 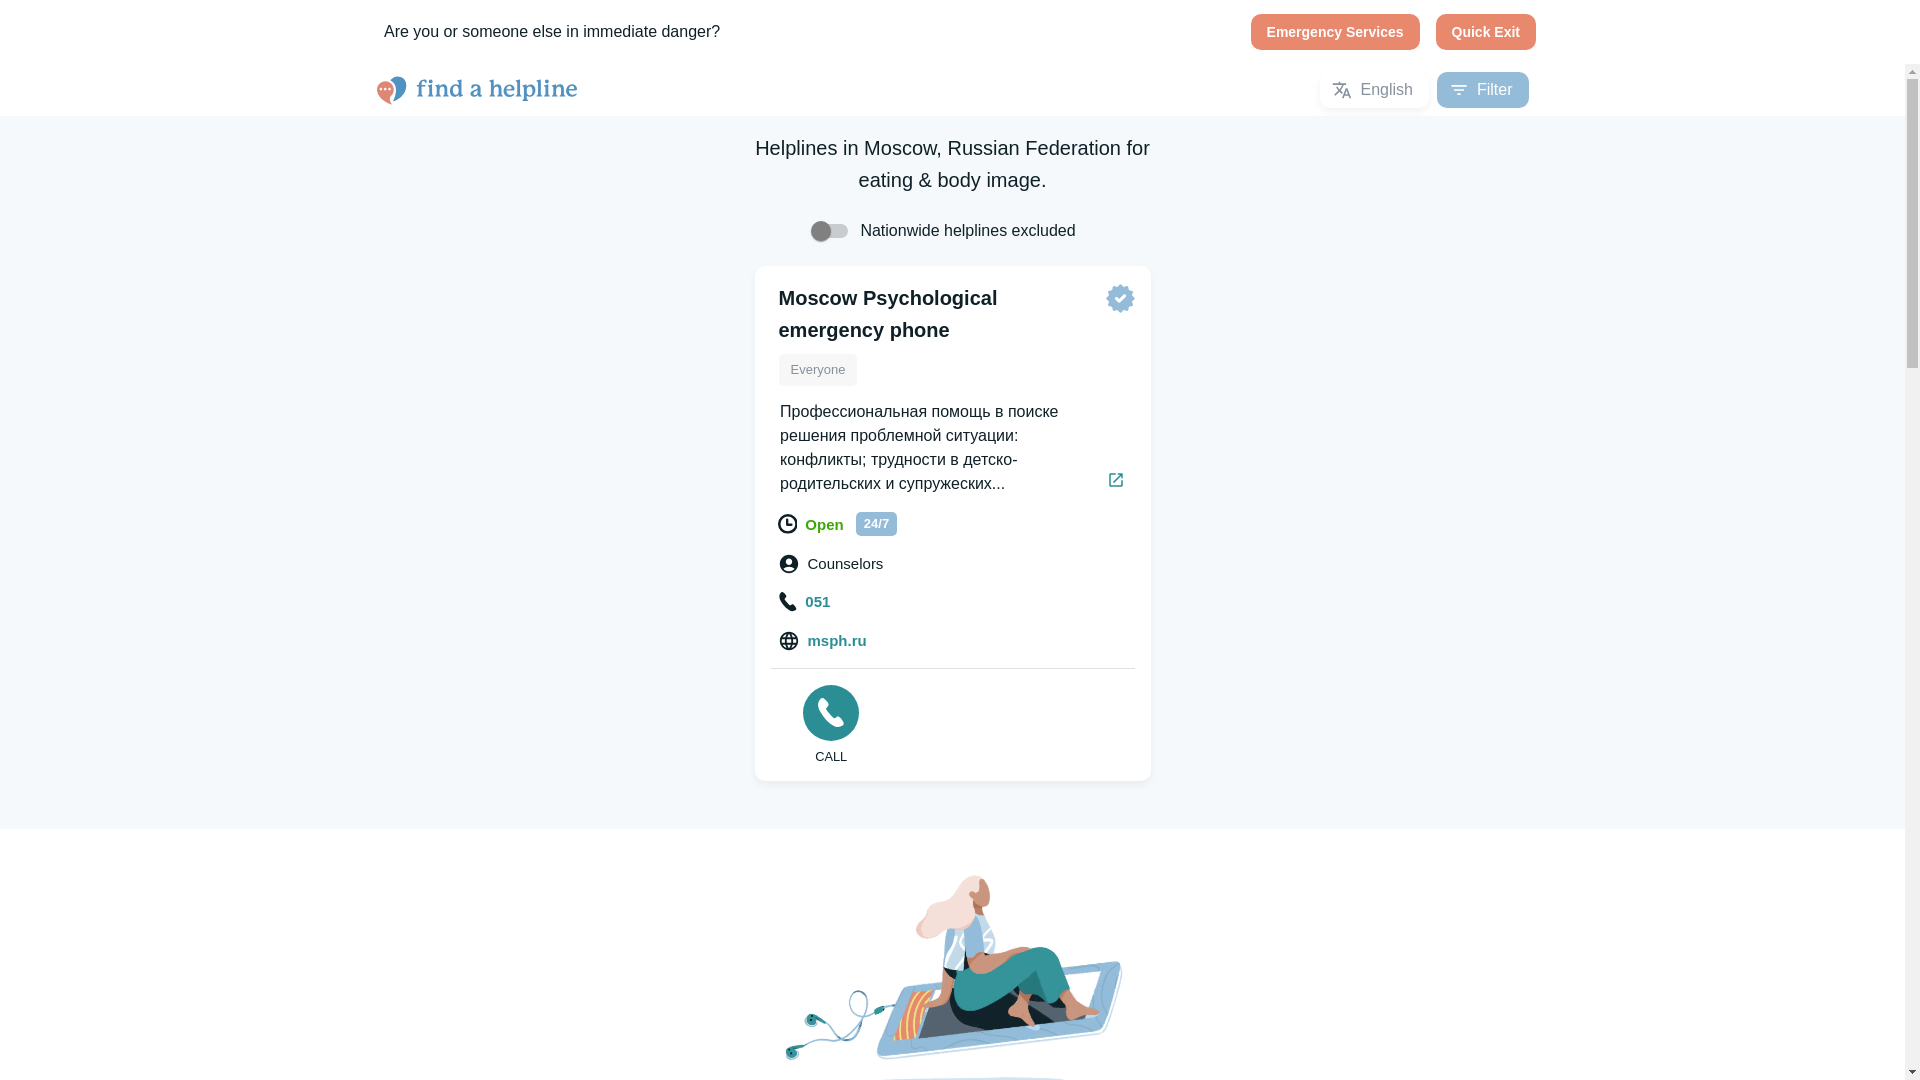 What do you see at coordinates (823, 641) in the screenshot?
I see `msph.ru` at bounding box center [823, 641].